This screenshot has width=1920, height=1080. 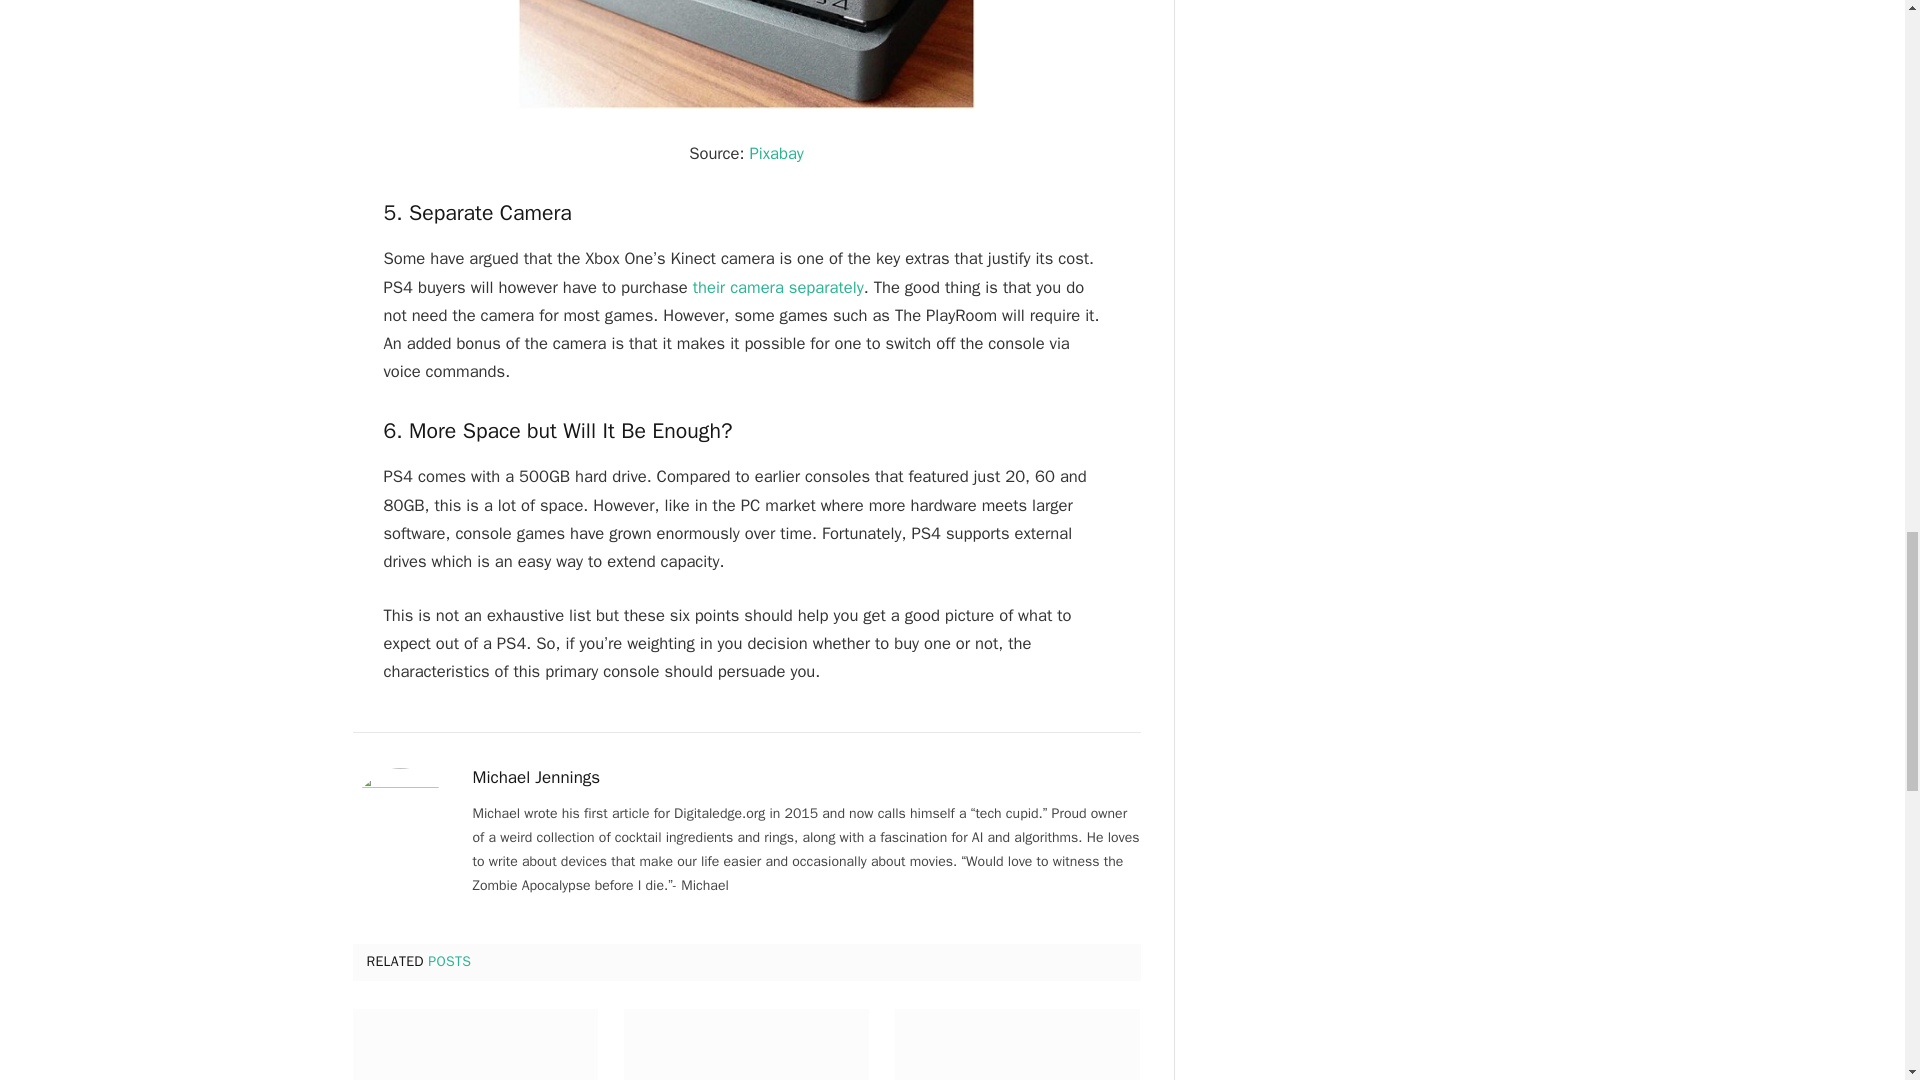 I want to click on Posts by Michael Jennings, so click(x=536, y=778).